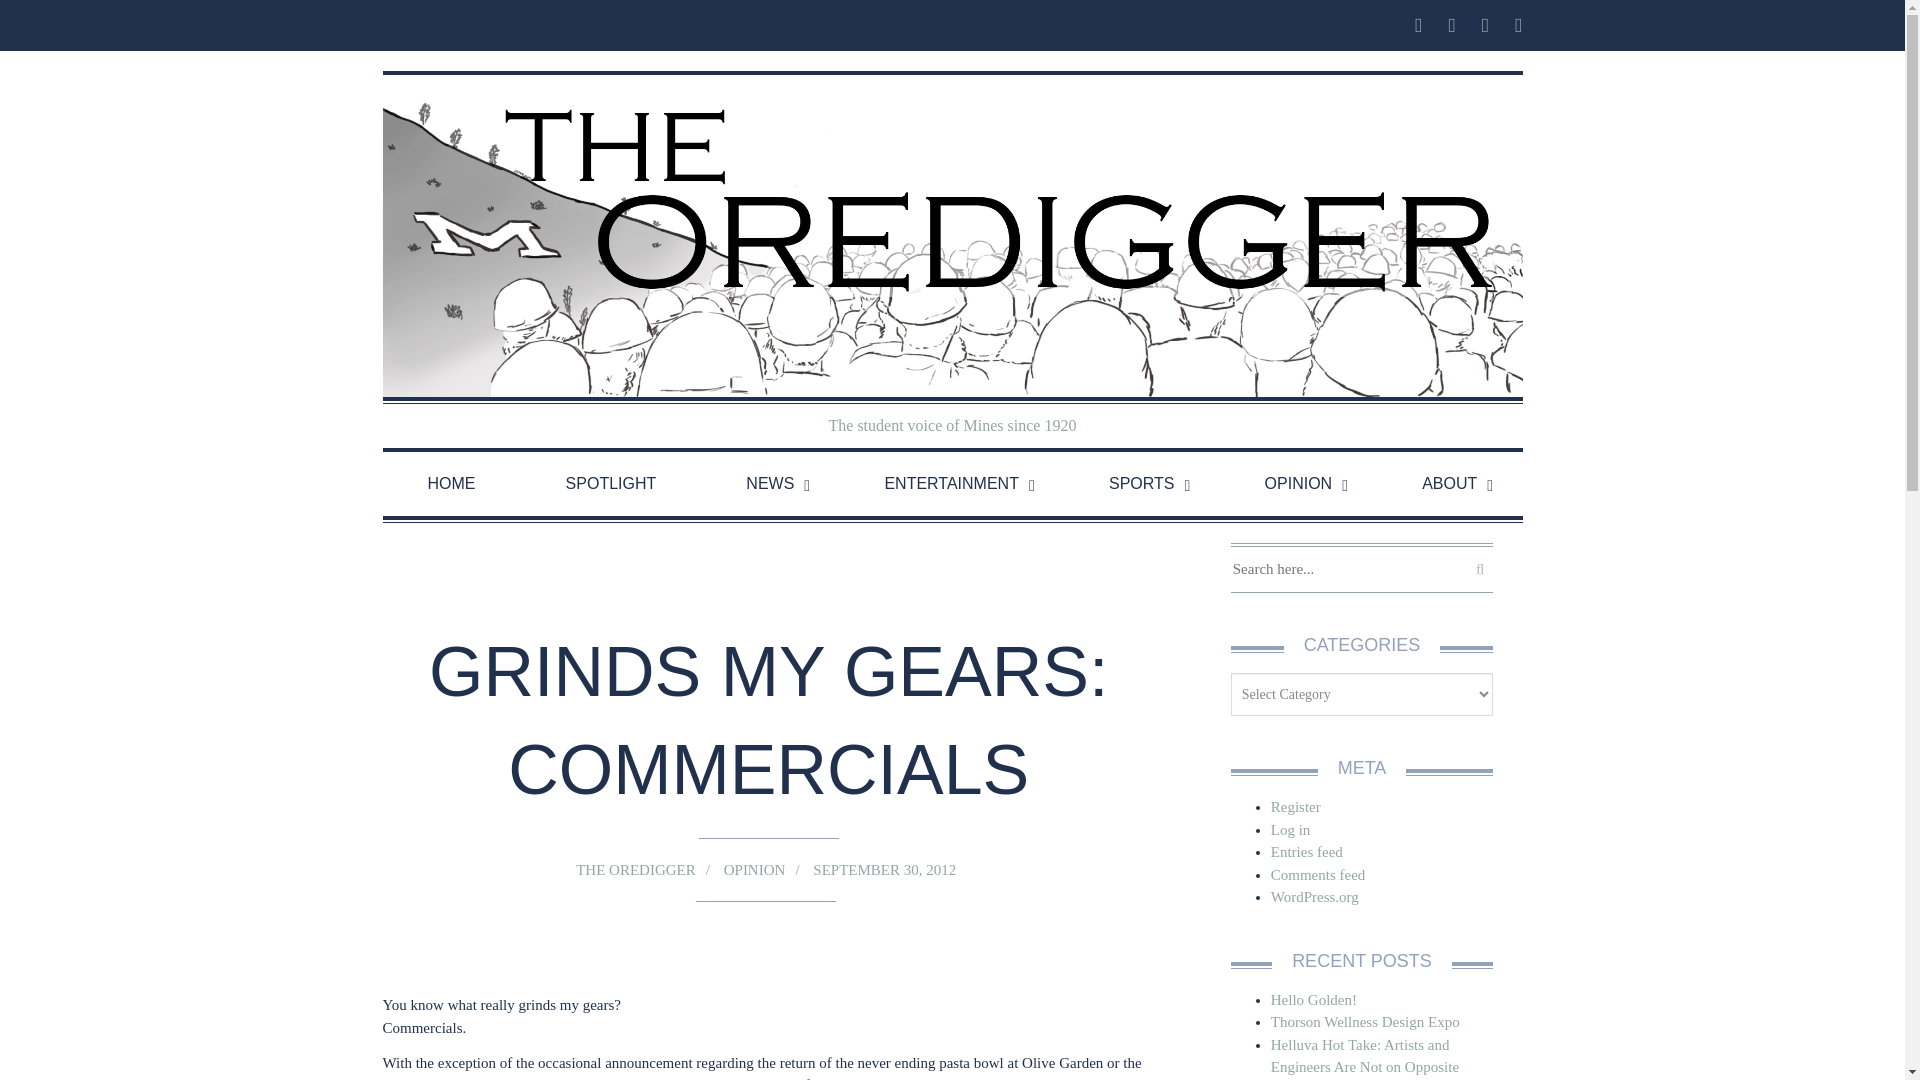 This screenshot has height=1080, width=1920. What do you see at coordinates (952, 236) in the screenshot?
I see `Go back to home` at bounding box center [952, 236].